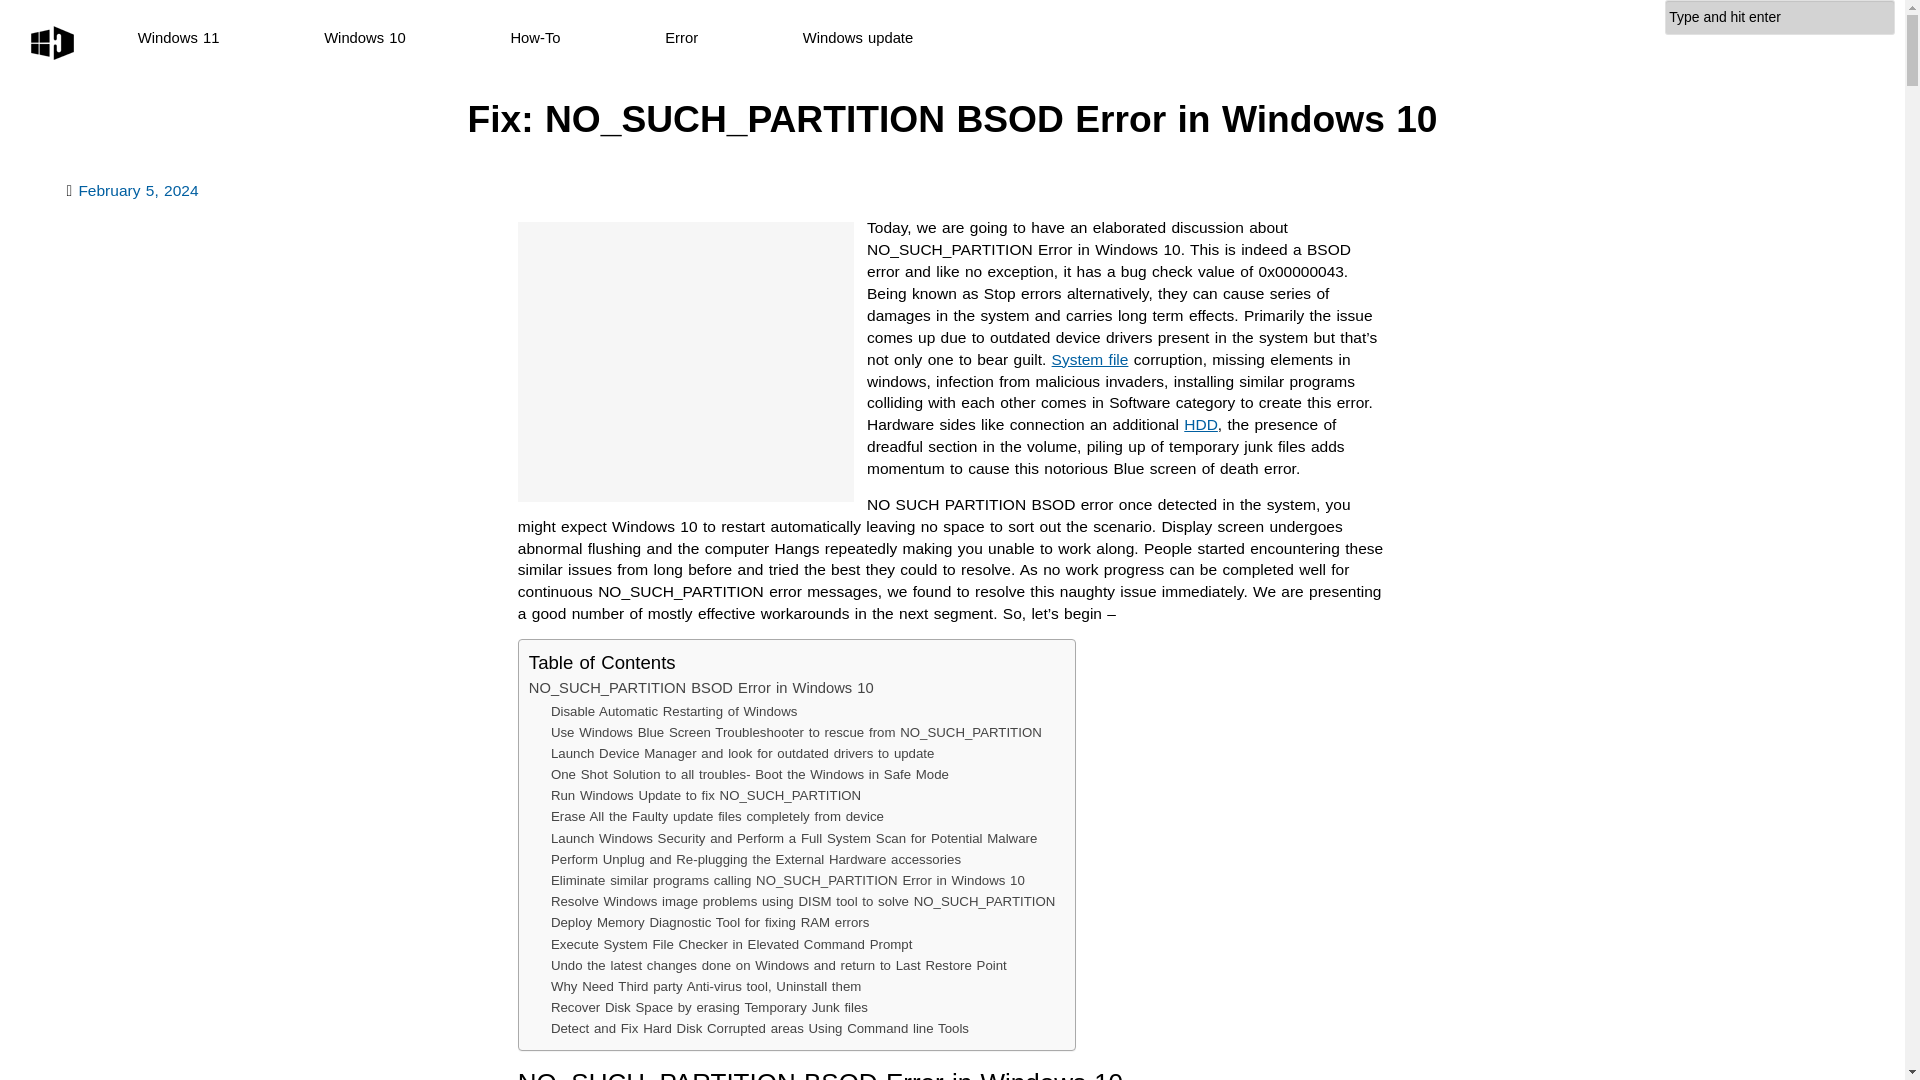 The image size is (1920, 1080). What do you see at coordinates (138, 190) in the screenshot?
I see `February 5, 2024` at bounding box center [138, 190].